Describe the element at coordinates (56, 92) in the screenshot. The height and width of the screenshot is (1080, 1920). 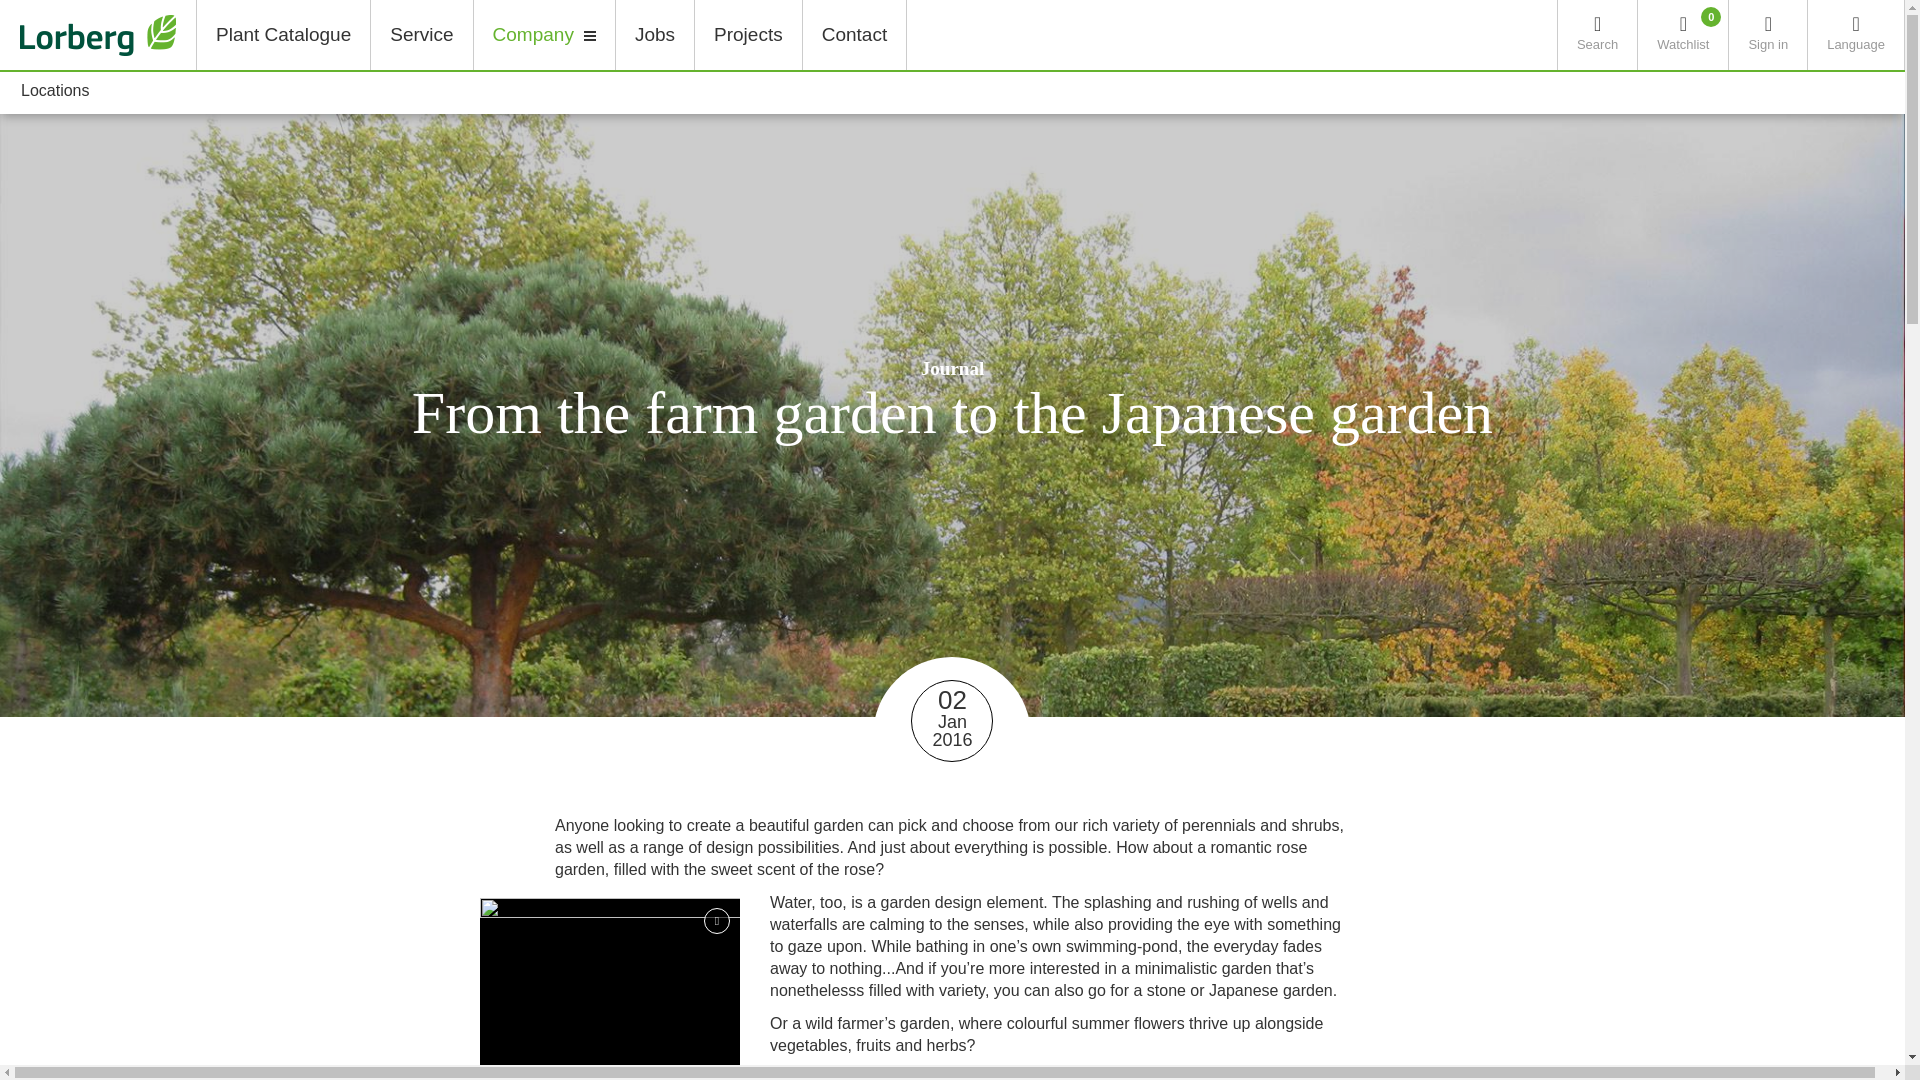
I see `Locations` at that location.